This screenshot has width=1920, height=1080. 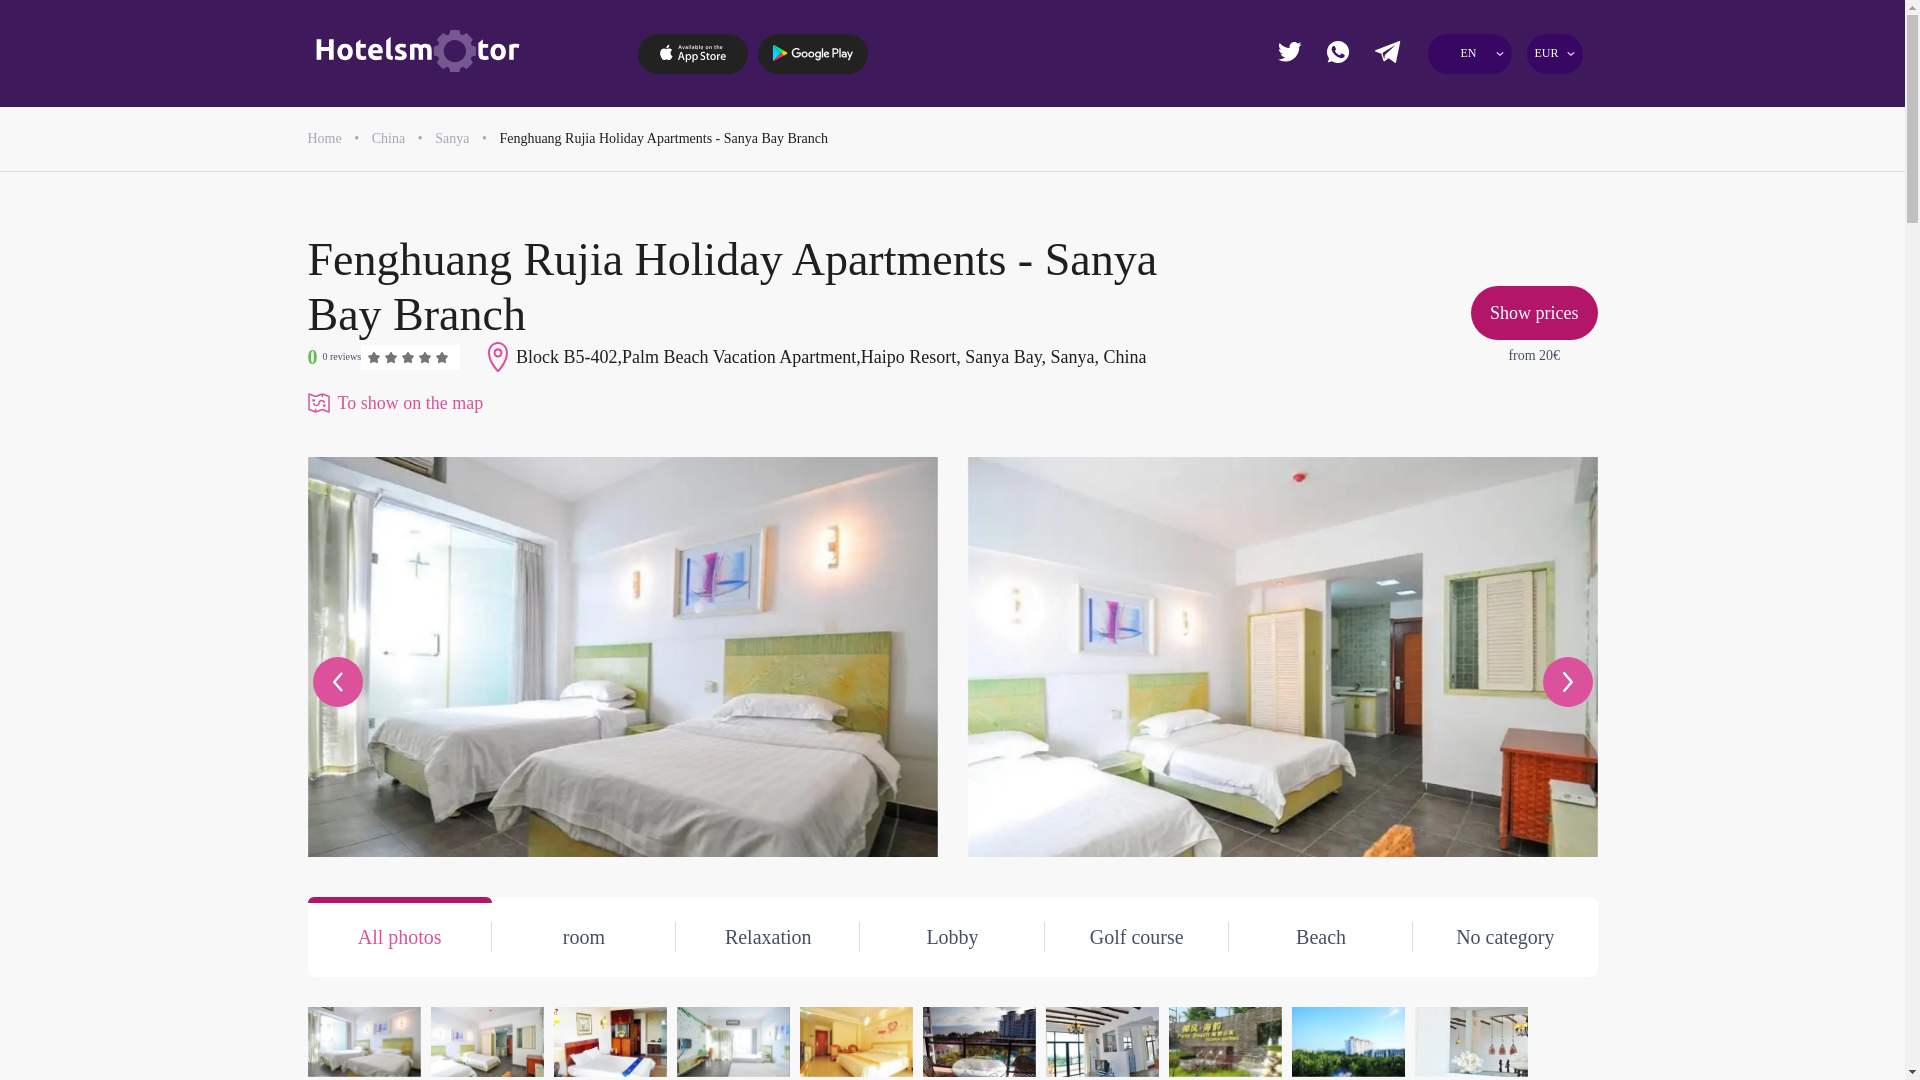 I want to click on nok, so click(x=1538, y=138).